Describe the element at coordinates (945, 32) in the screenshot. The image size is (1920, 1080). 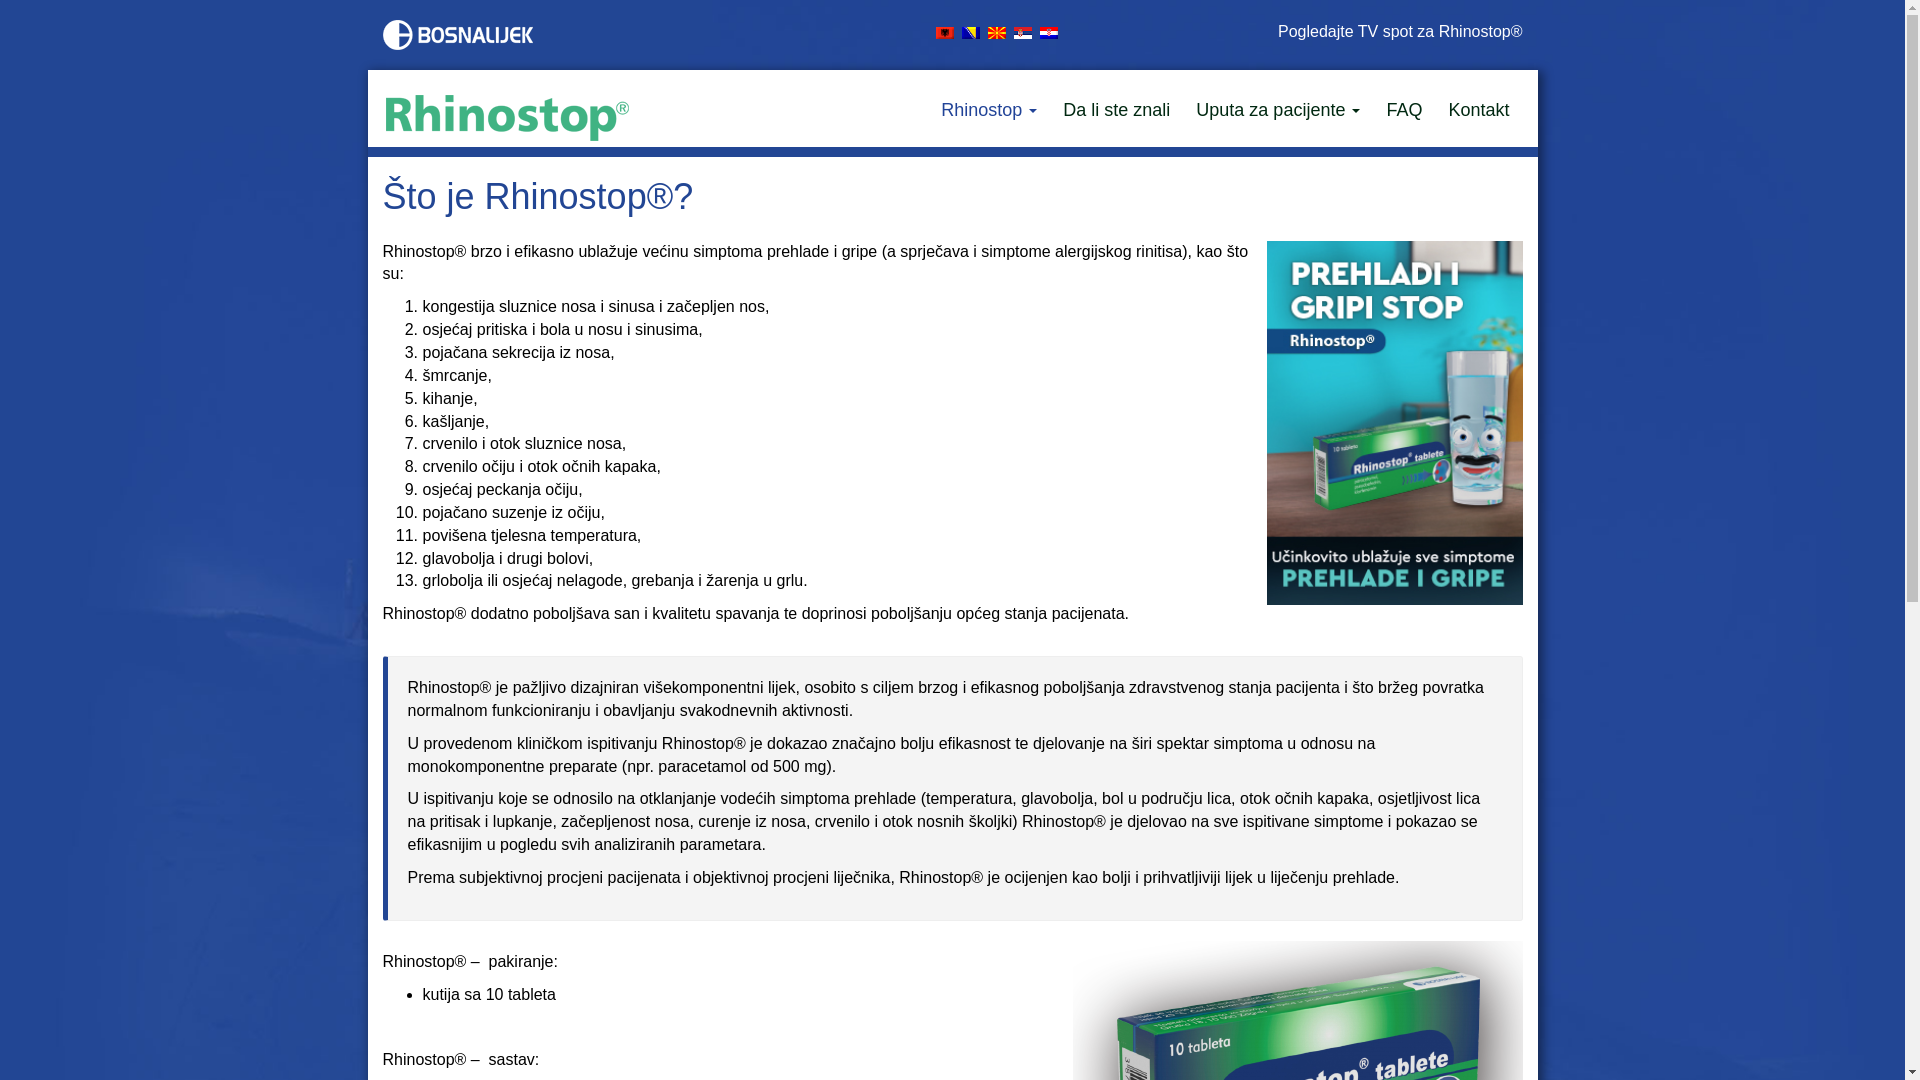
I see `Albanian` at that location.